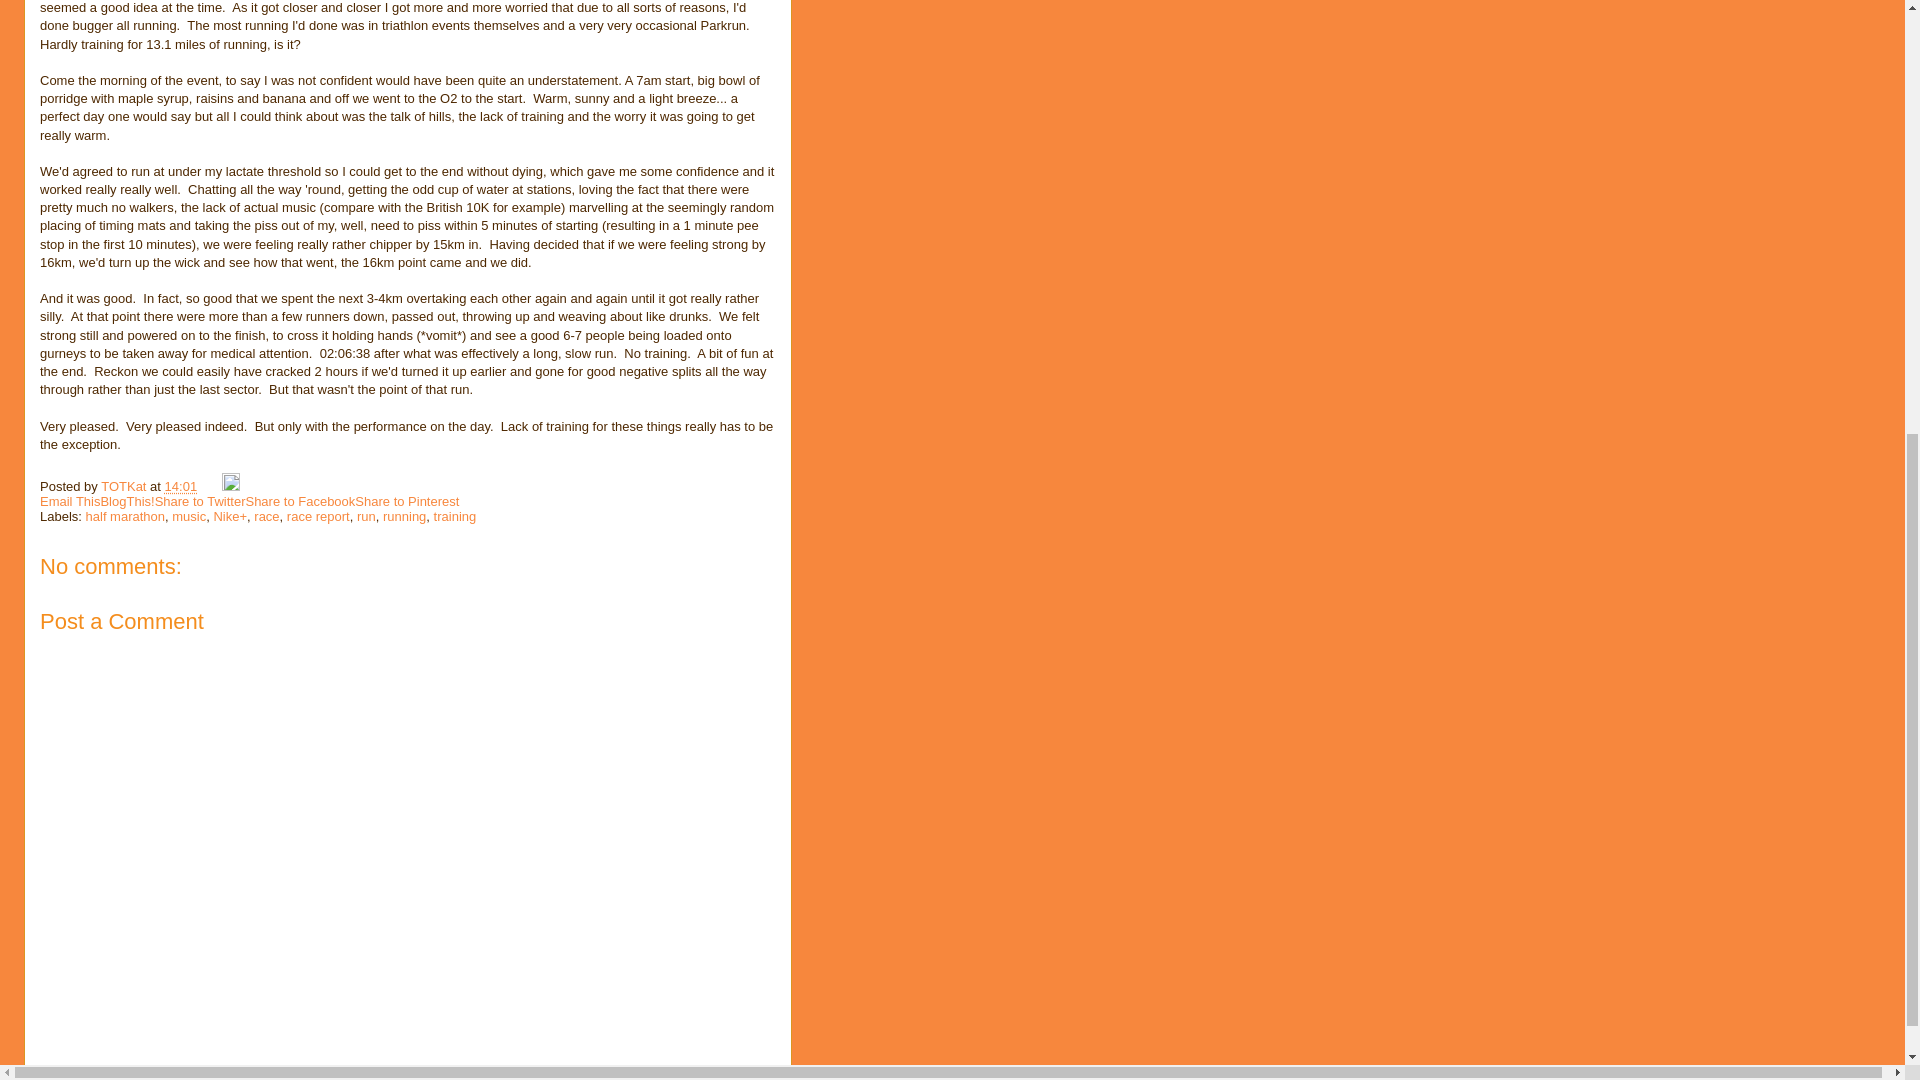 This screenshot has height=1080, width=1920. I want to click on race, so click(266, 516).